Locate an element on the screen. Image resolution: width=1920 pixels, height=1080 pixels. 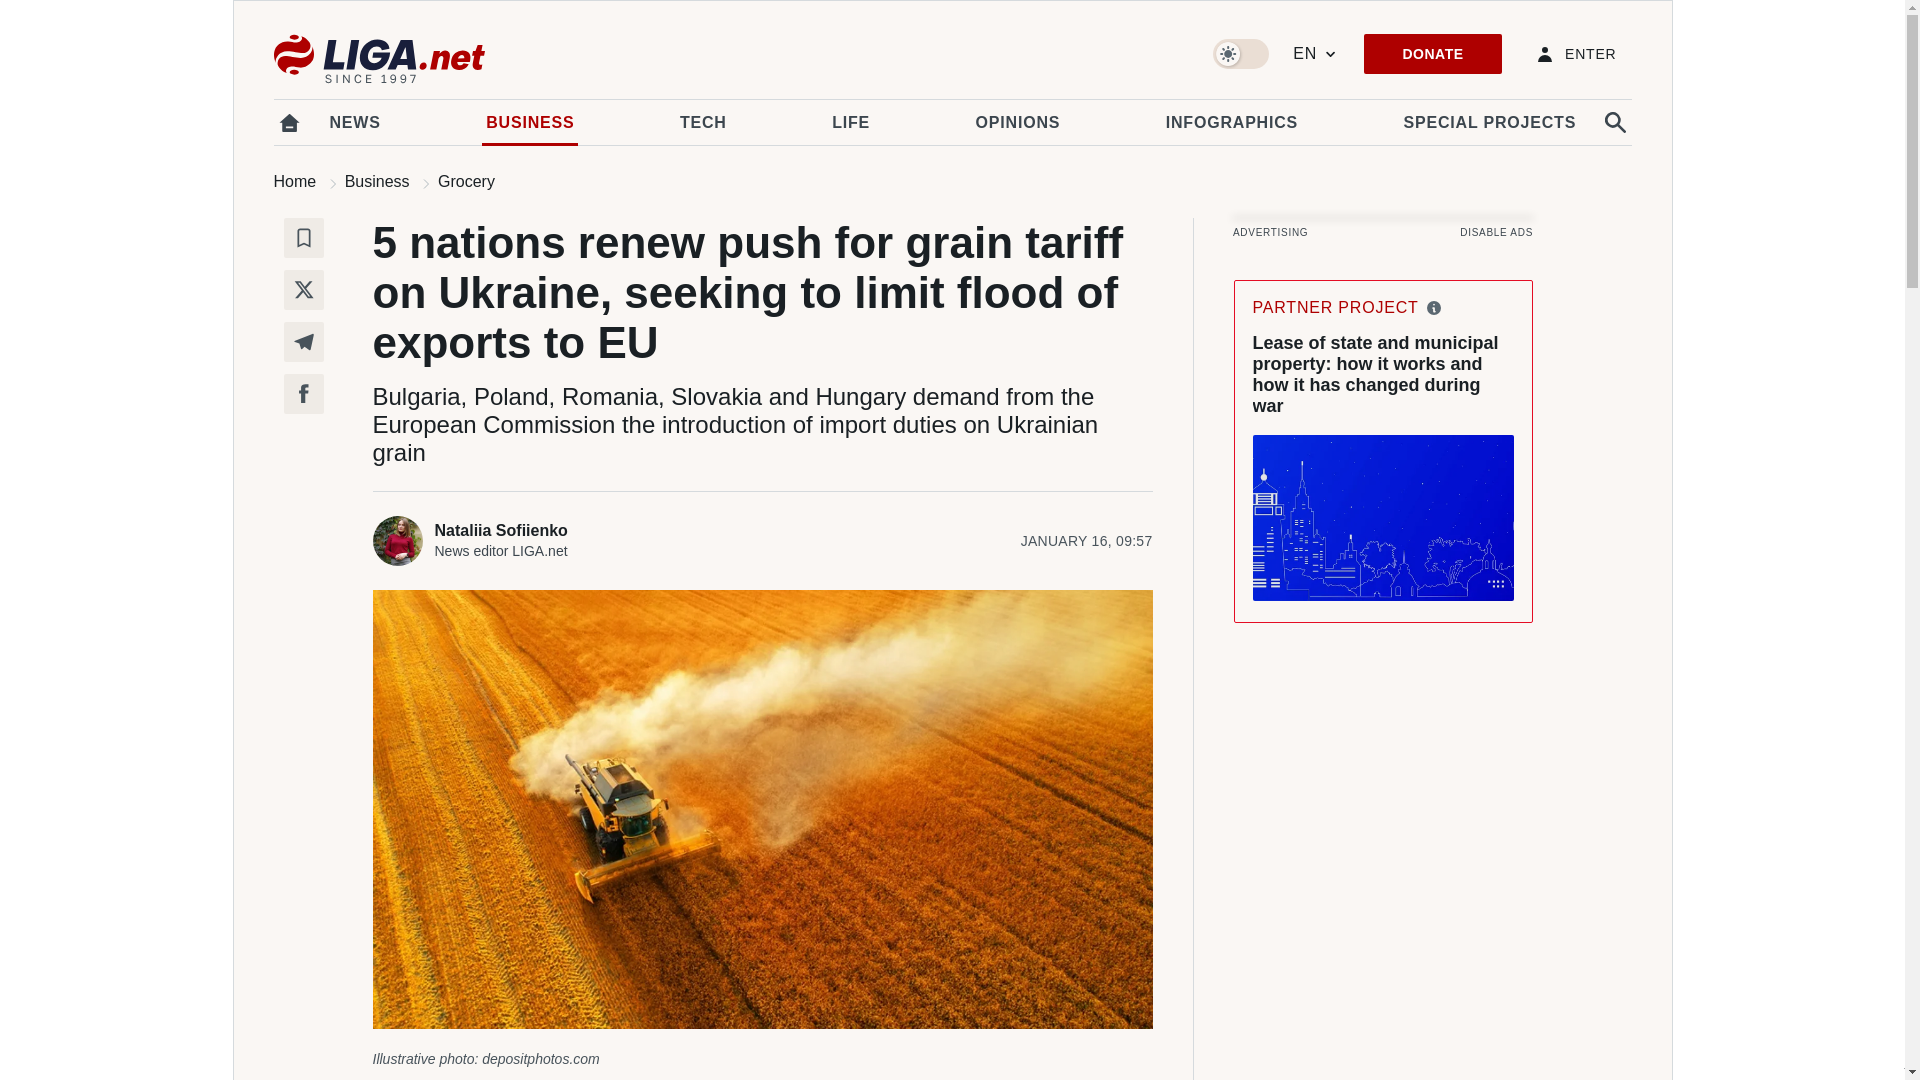
INFOGRAPHICS is located at coordinates (1231, 122).